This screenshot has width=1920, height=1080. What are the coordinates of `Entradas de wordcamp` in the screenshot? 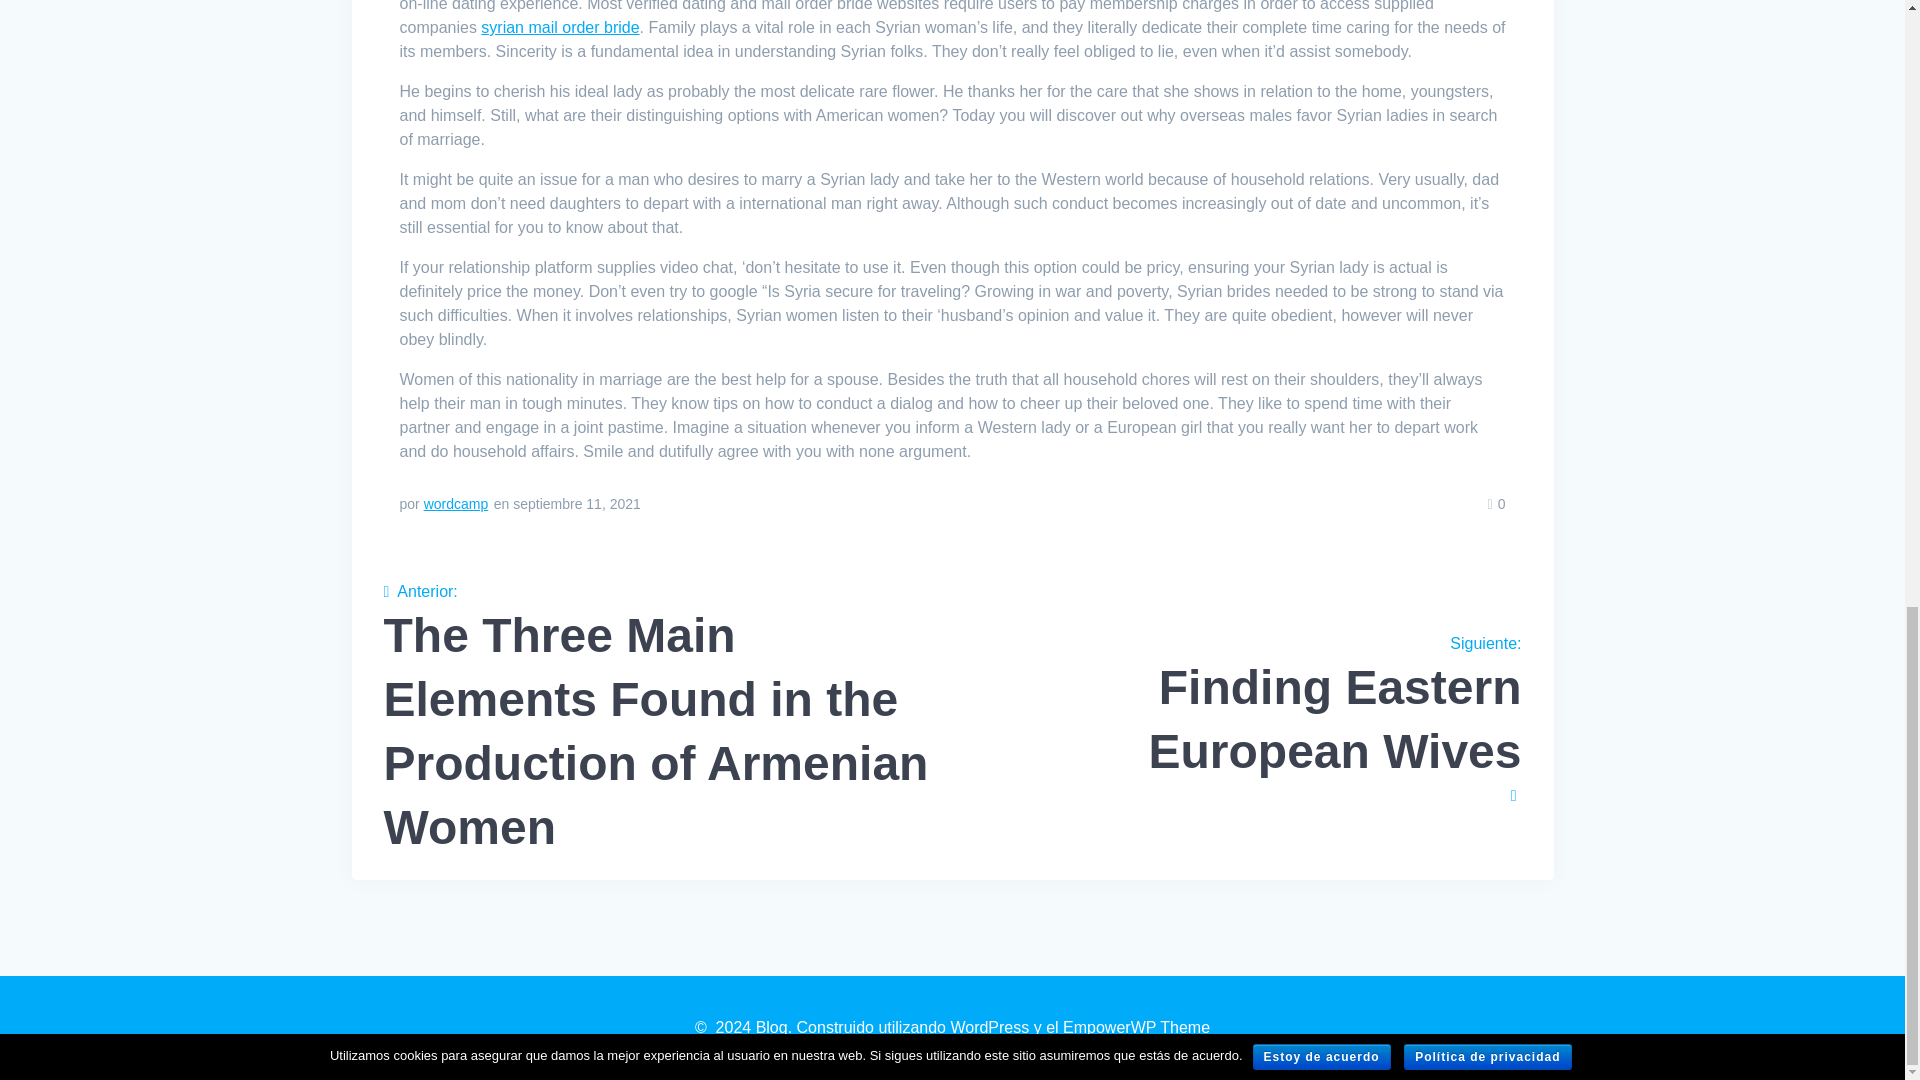 It's located at (1244, 719).